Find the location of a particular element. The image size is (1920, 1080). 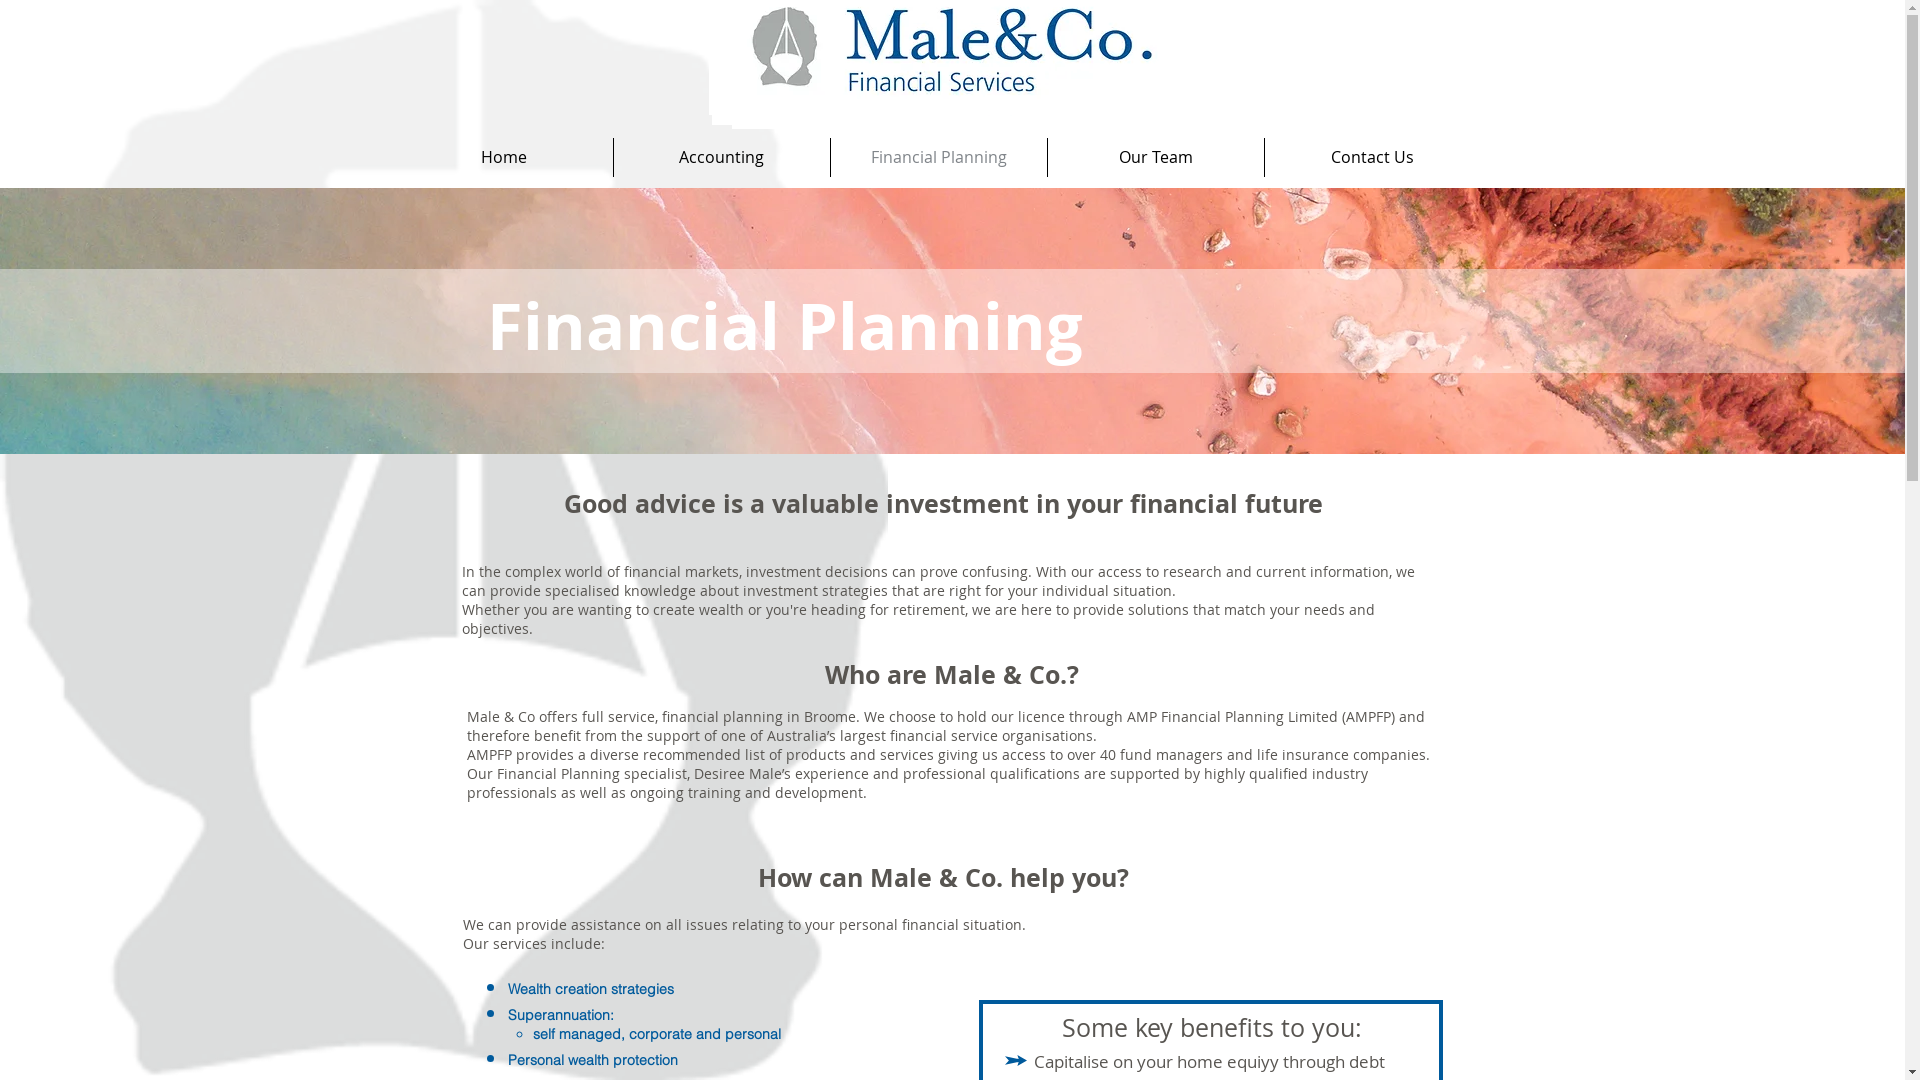

Financial Planning is located at coordinates (938, 158).